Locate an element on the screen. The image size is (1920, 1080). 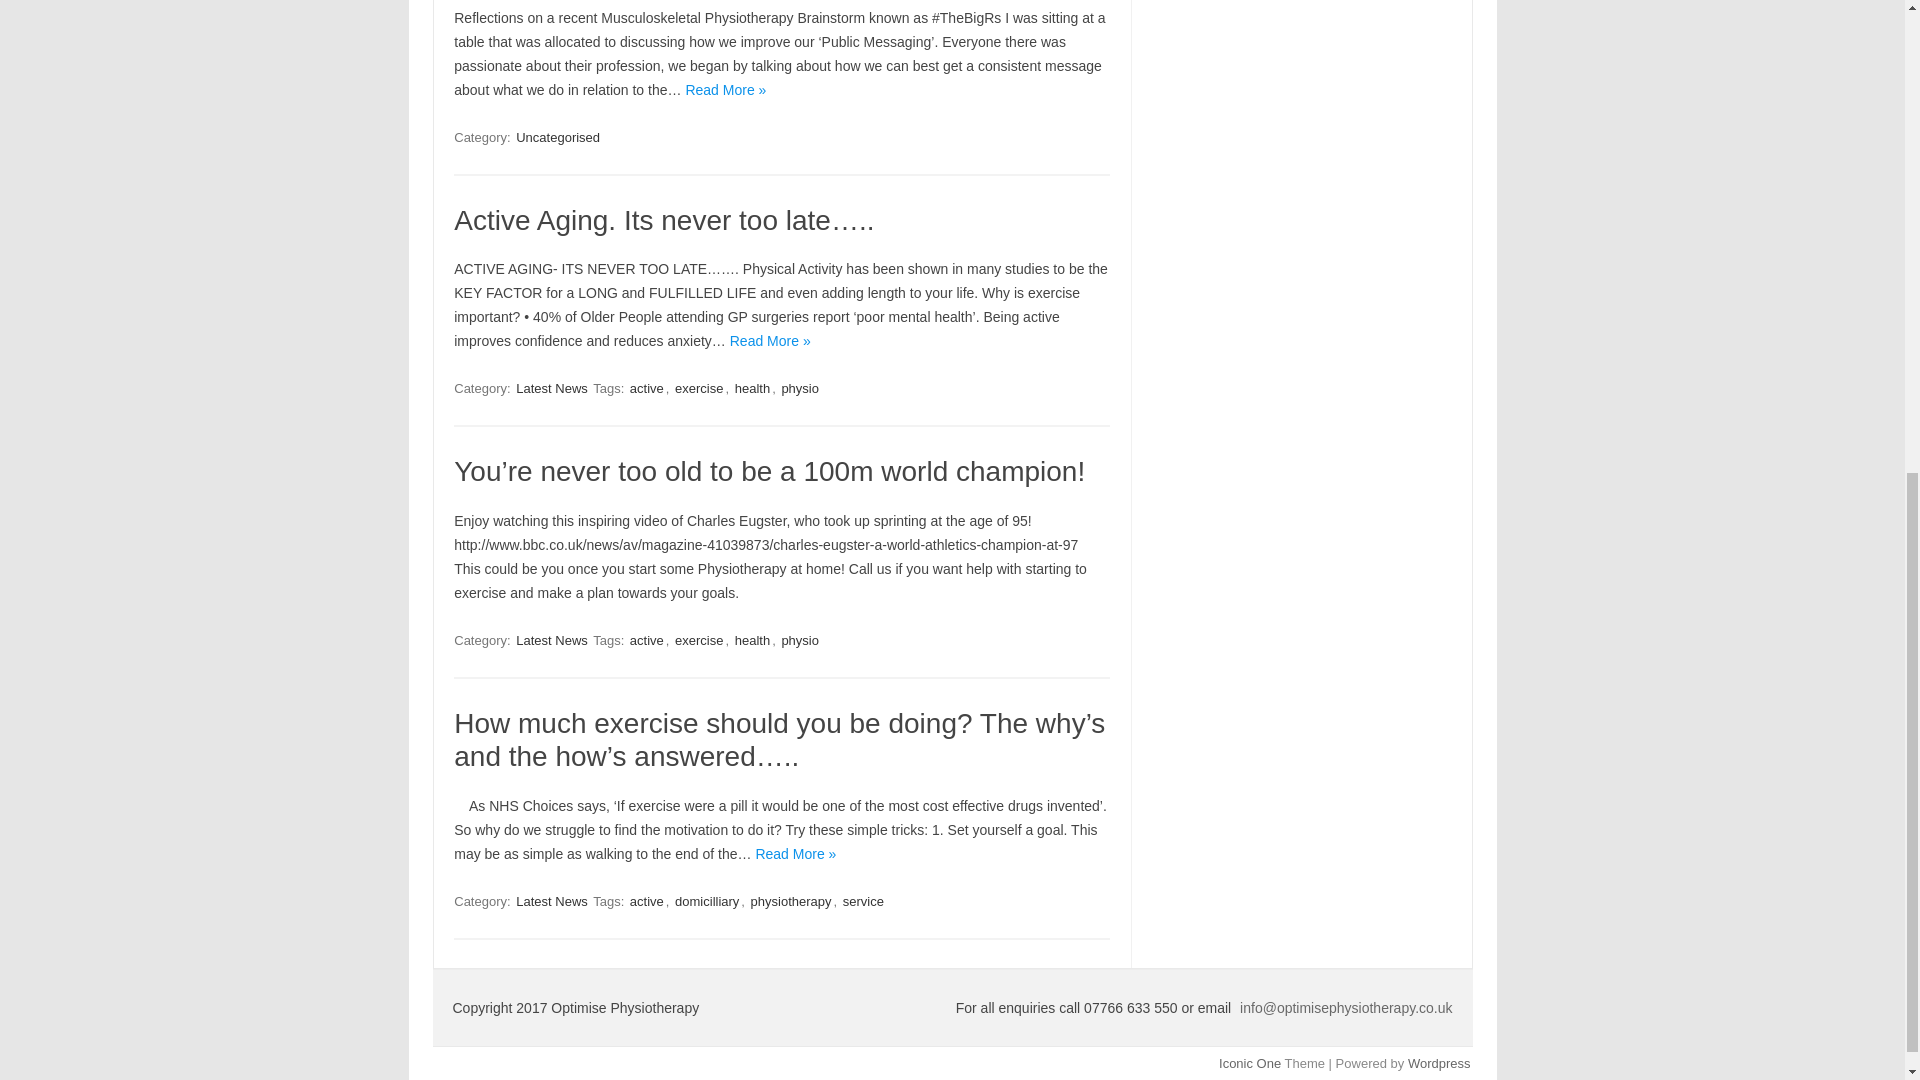
physiotherapy is located at coordinates (790, 902).